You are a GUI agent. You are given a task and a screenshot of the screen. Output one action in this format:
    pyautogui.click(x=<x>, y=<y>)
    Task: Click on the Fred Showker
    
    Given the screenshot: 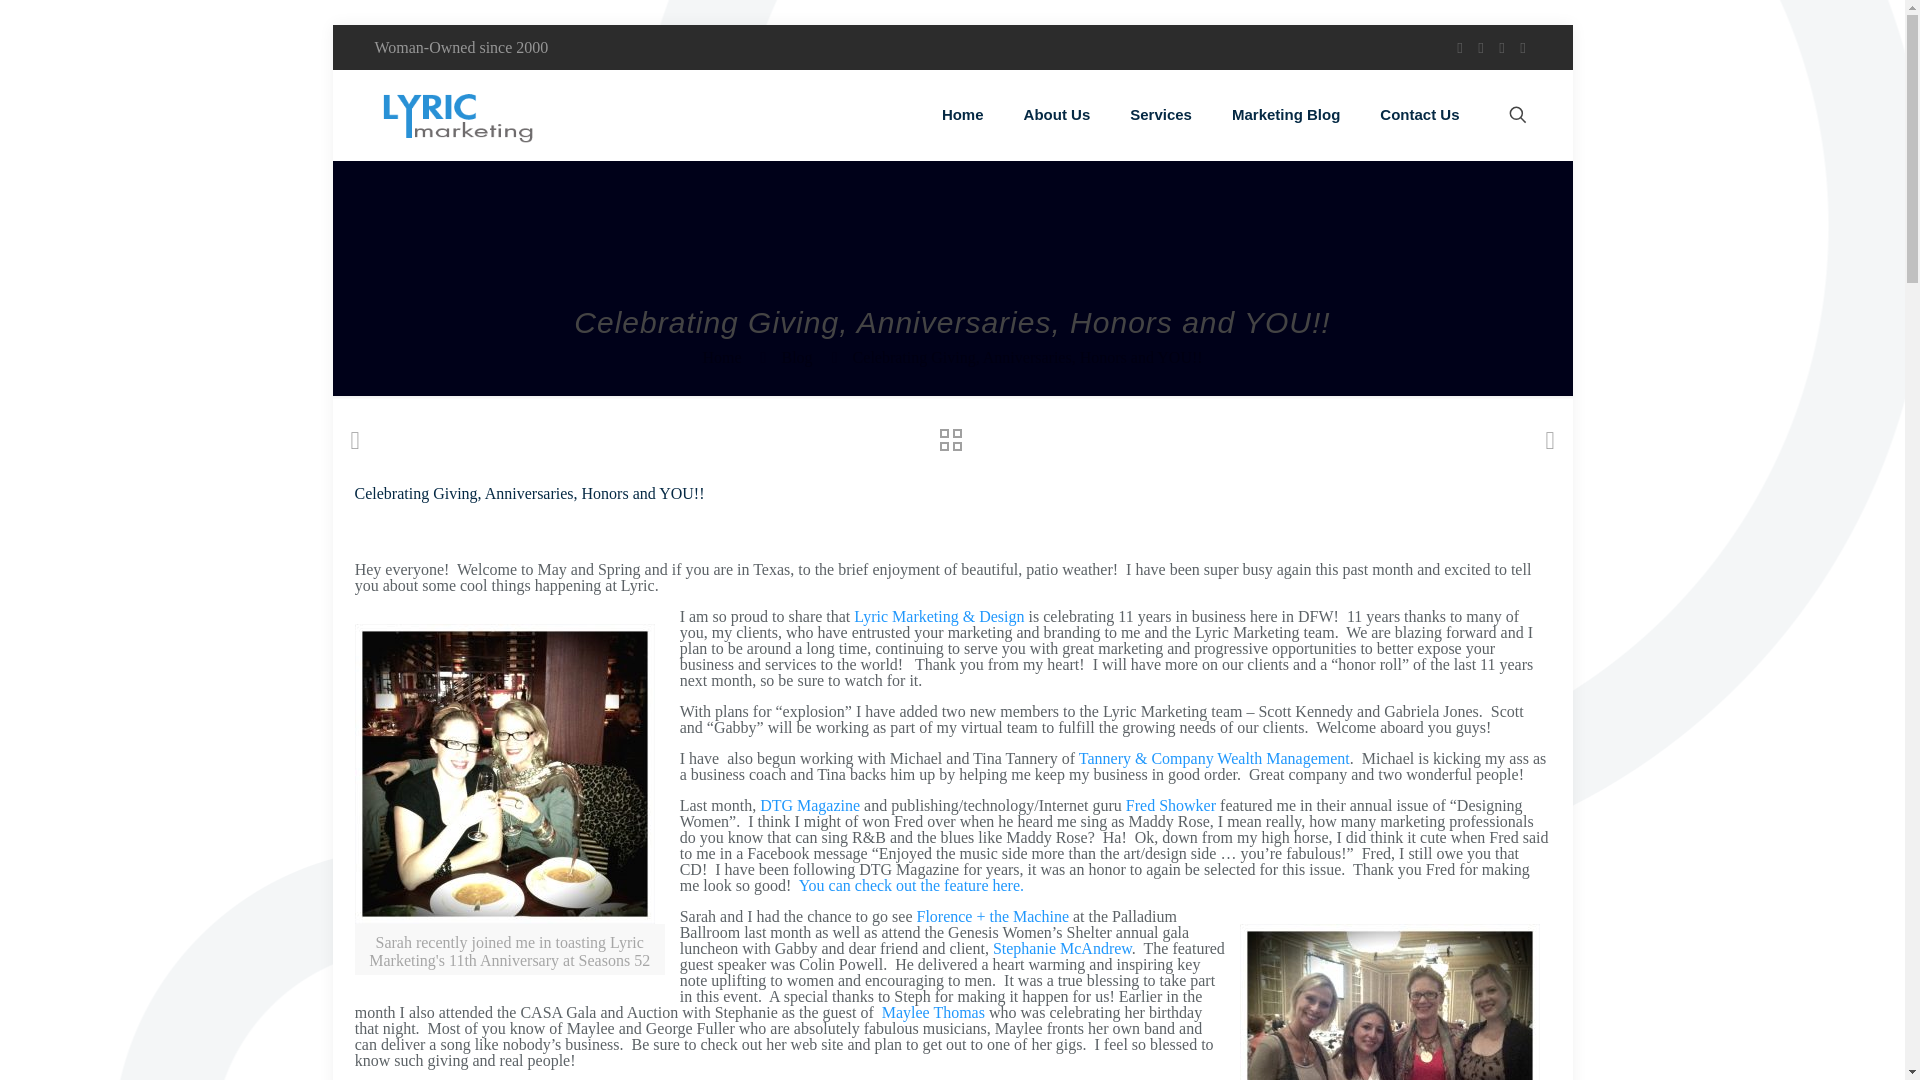 What is the action you would take?
    pyautogui.click(x=1170, y=806)
    